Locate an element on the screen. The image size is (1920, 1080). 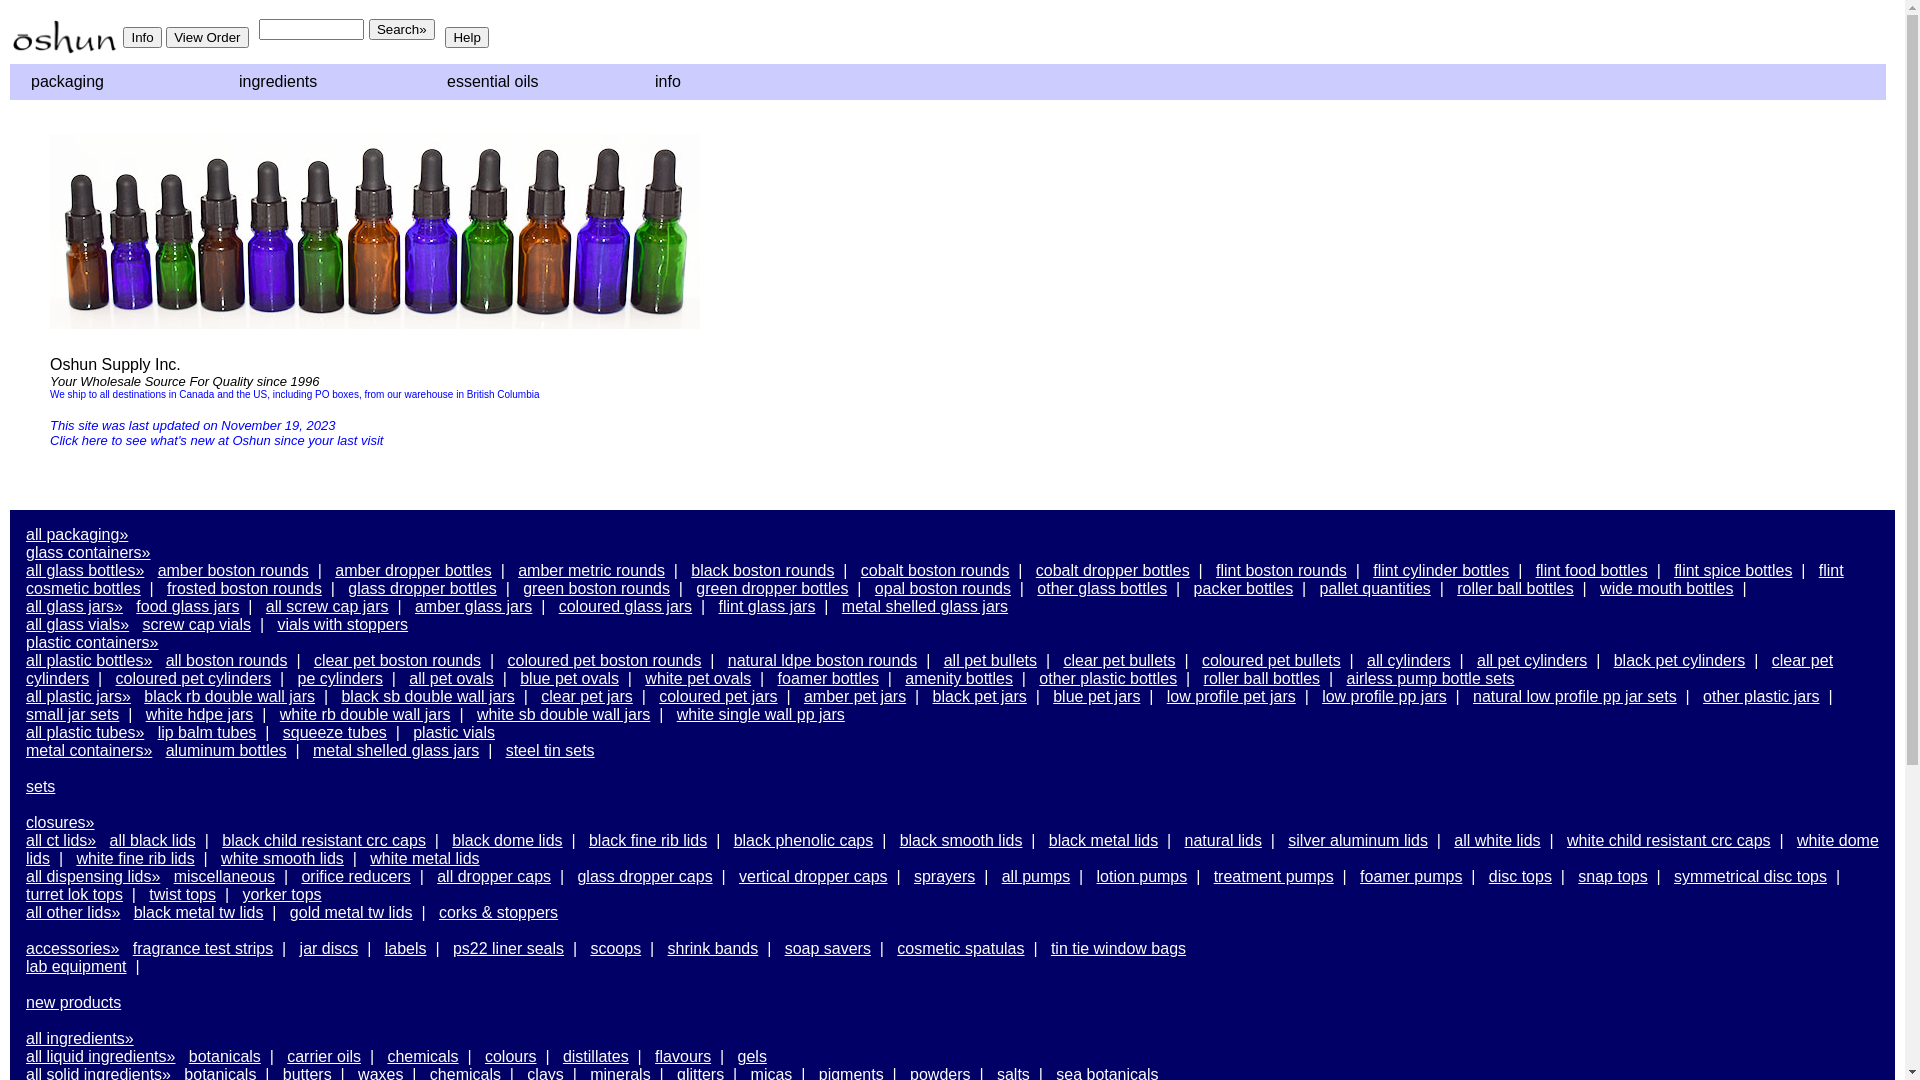
aluminum bottles is located at coordinates (226, 750).